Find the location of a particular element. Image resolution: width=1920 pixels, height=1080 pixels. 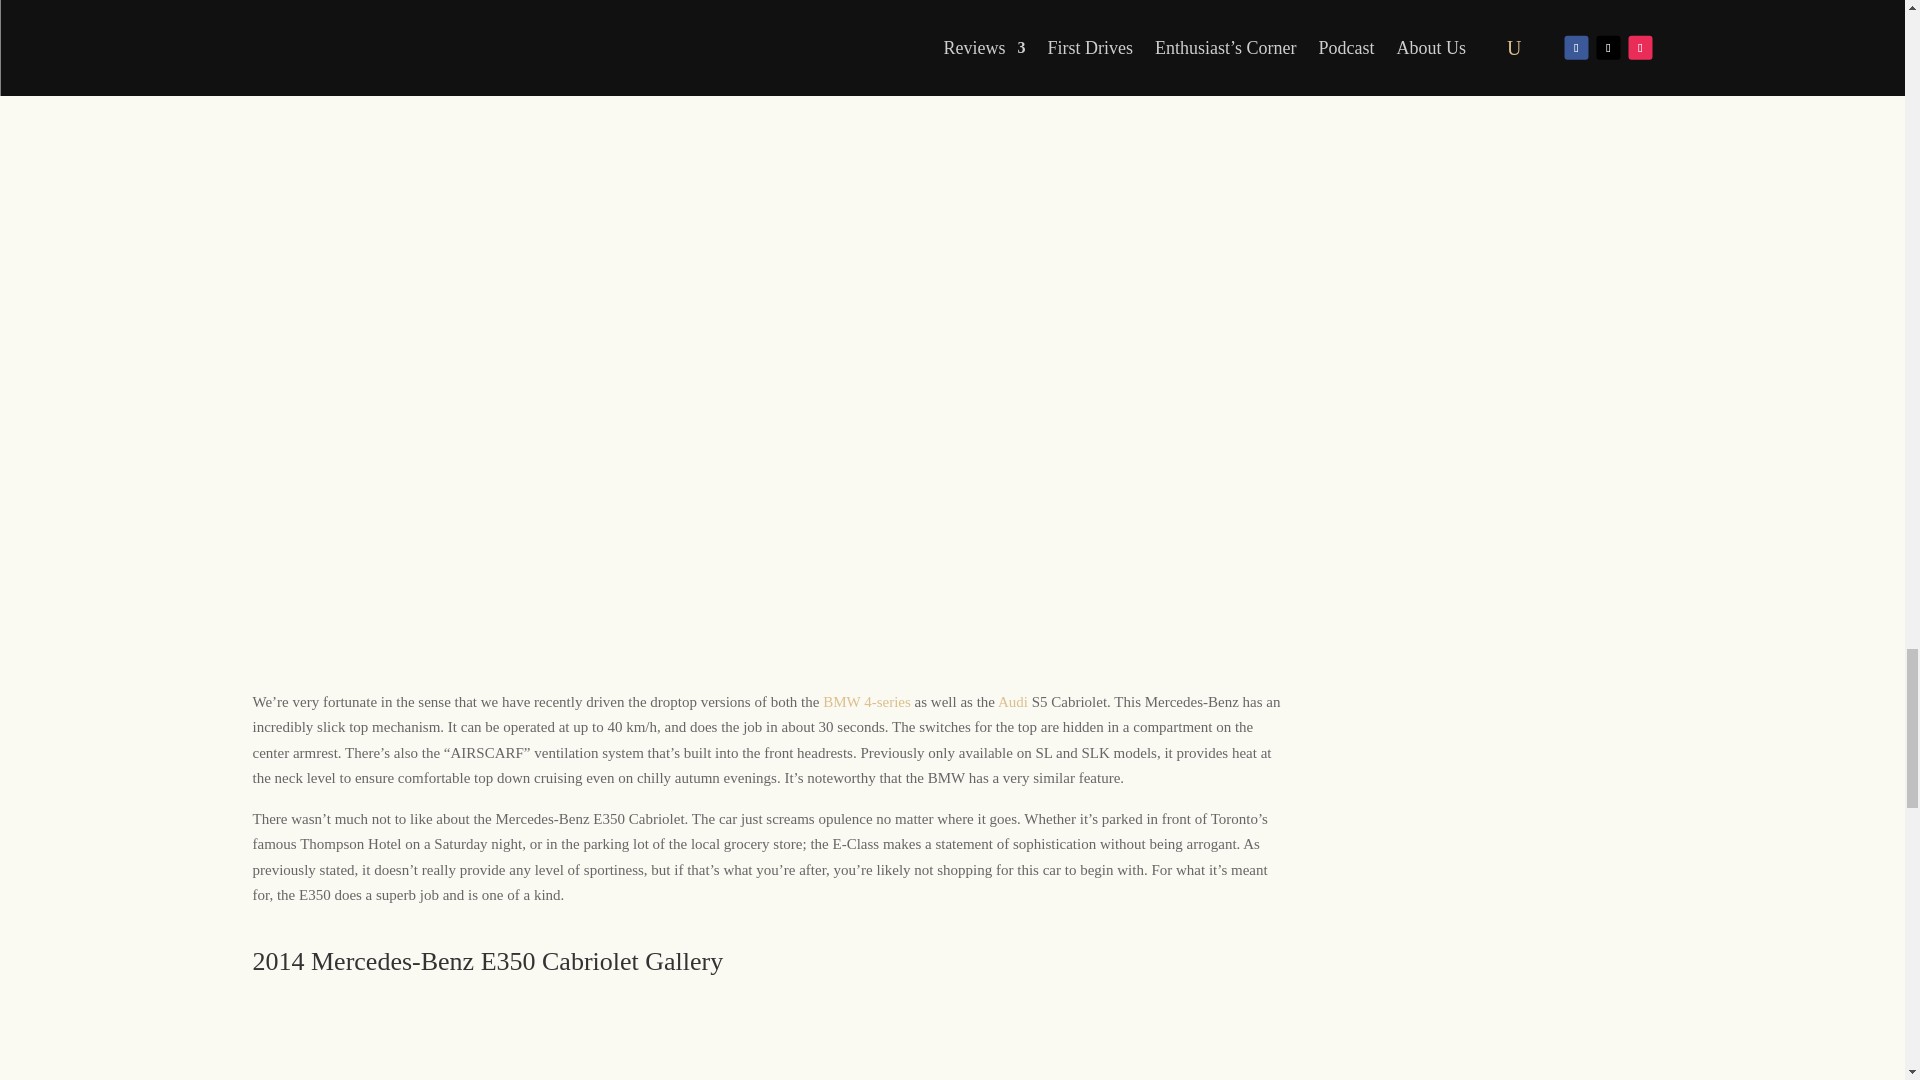

2014 Mercedes-Benz E350 Cabriolet instrument cluster is located at coordinates (982, 1032).